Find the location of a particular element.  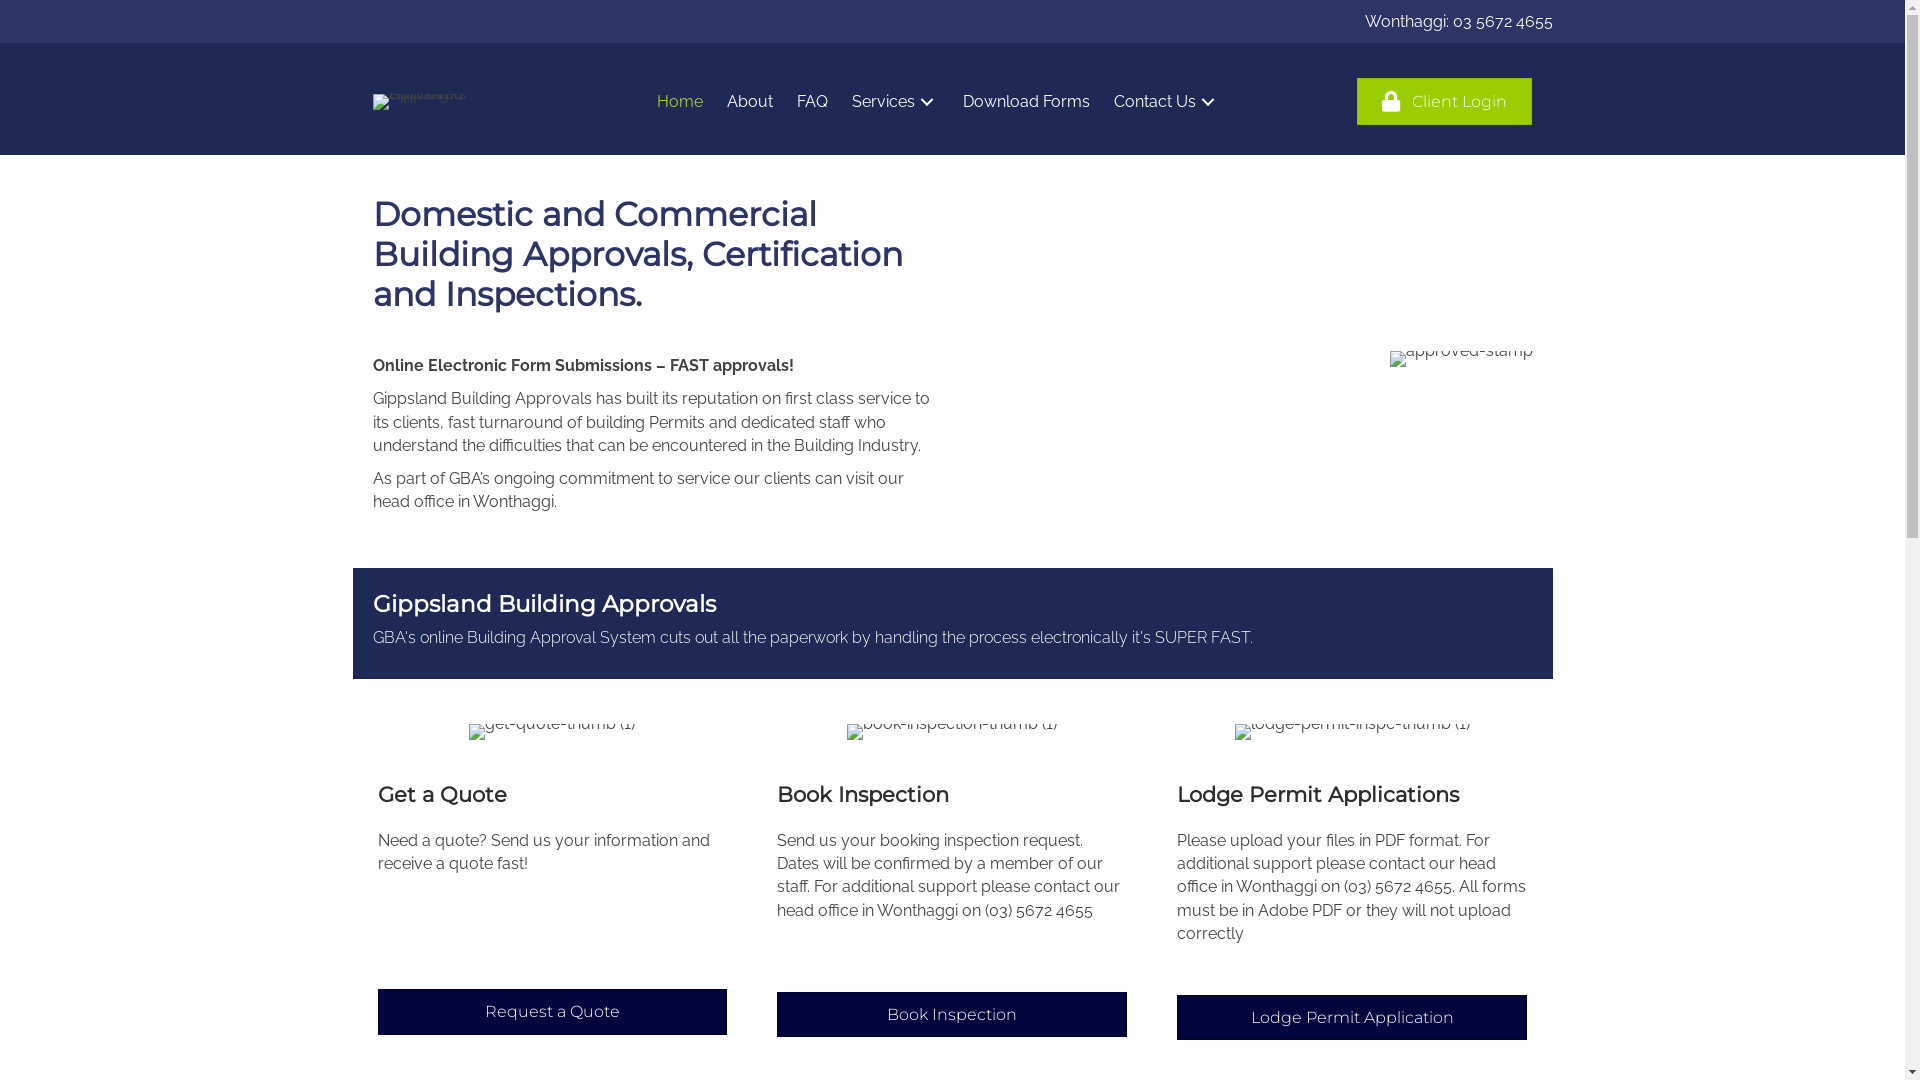

Client Login is located at coordinates (1444, 101).